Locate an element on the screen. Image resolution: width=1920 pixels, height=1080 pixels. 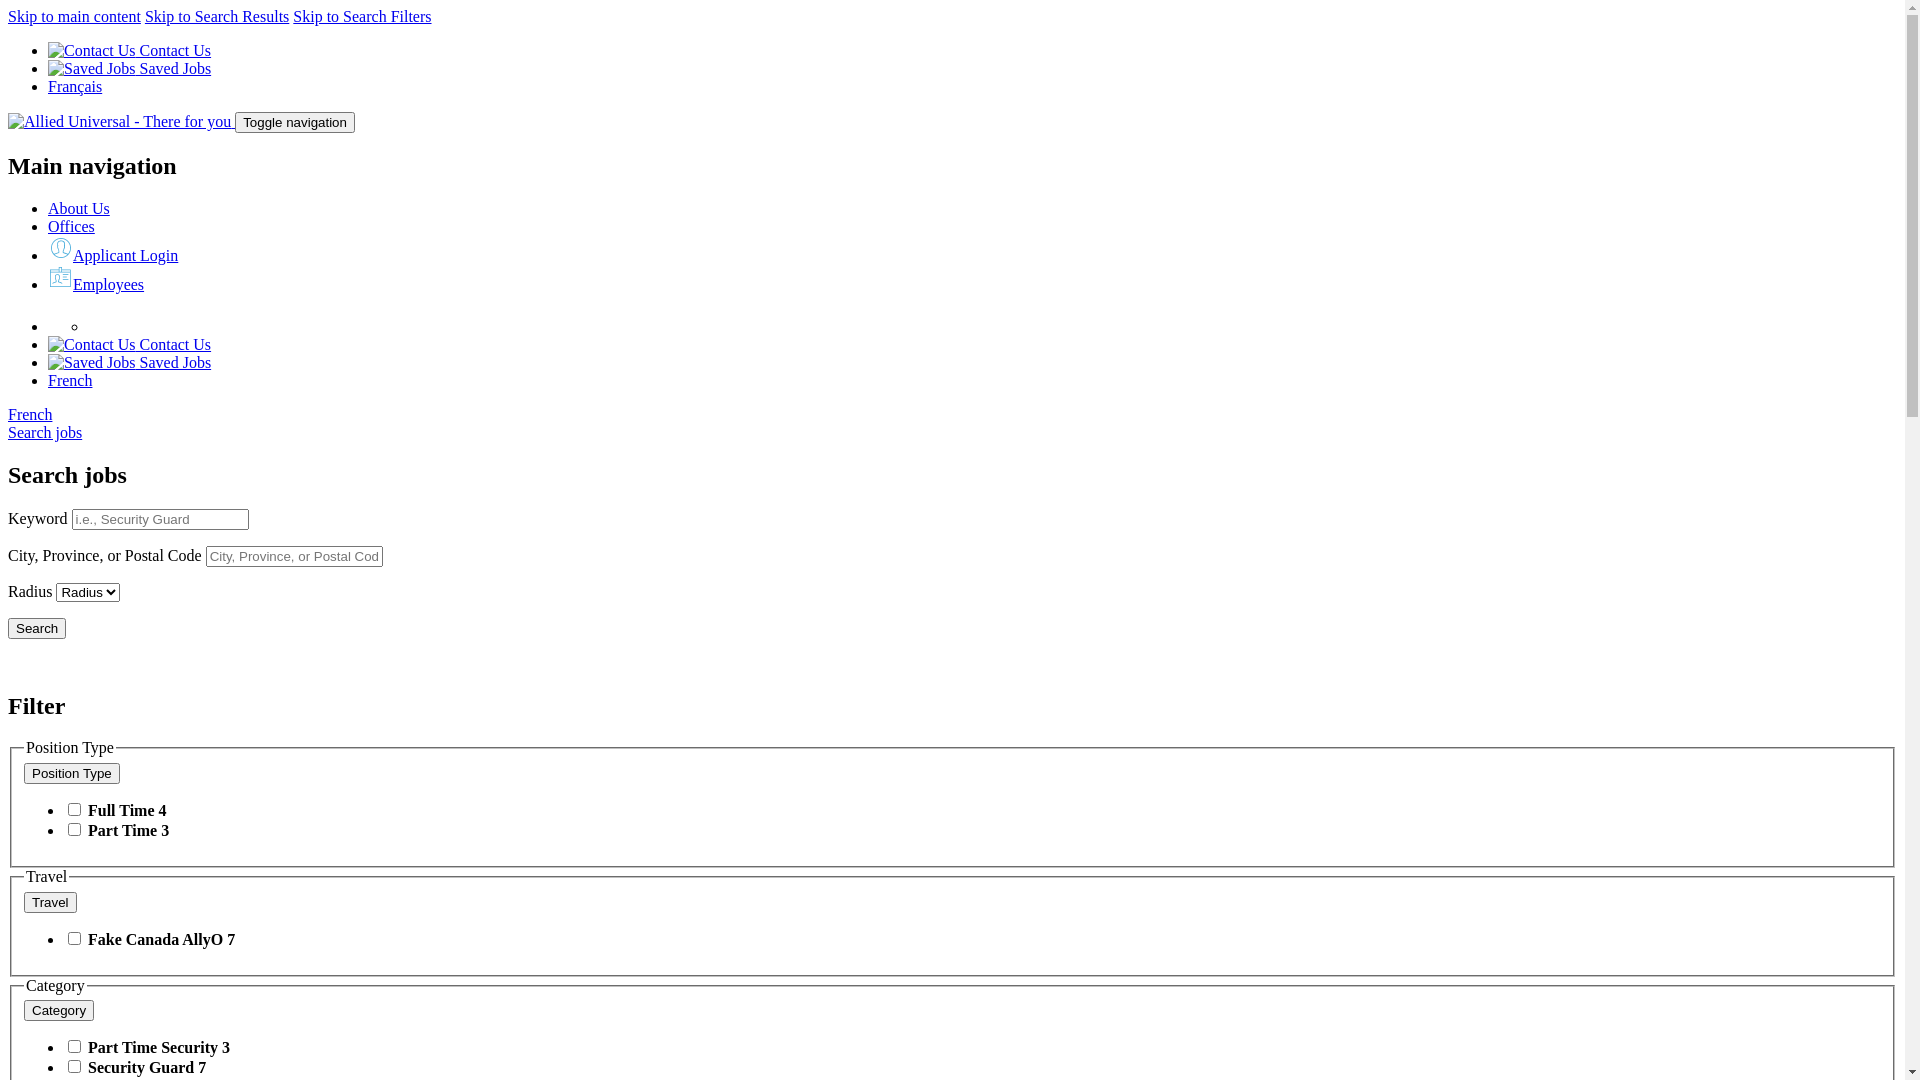
French is located at coordinates (70, 380).